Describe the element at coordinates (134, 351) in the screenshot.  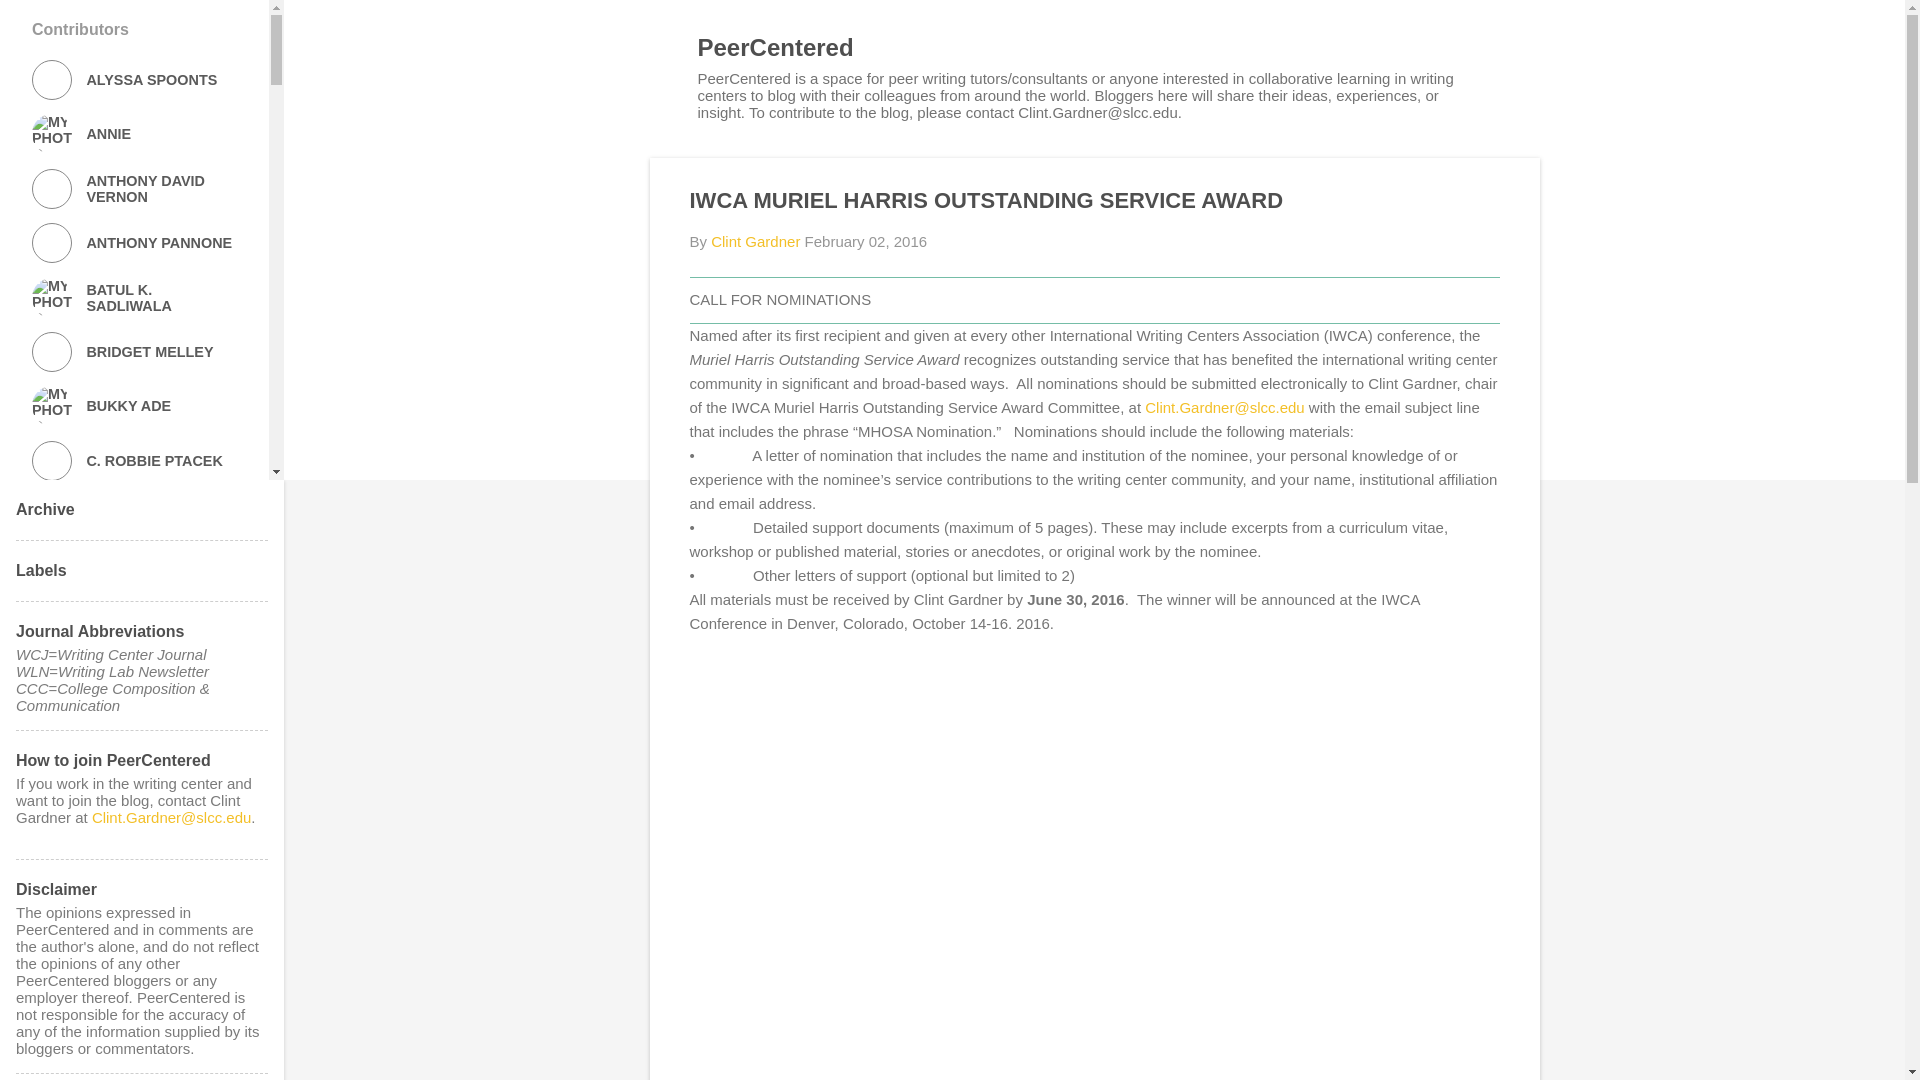
I see `BRIDGET MELLEY` at that location.